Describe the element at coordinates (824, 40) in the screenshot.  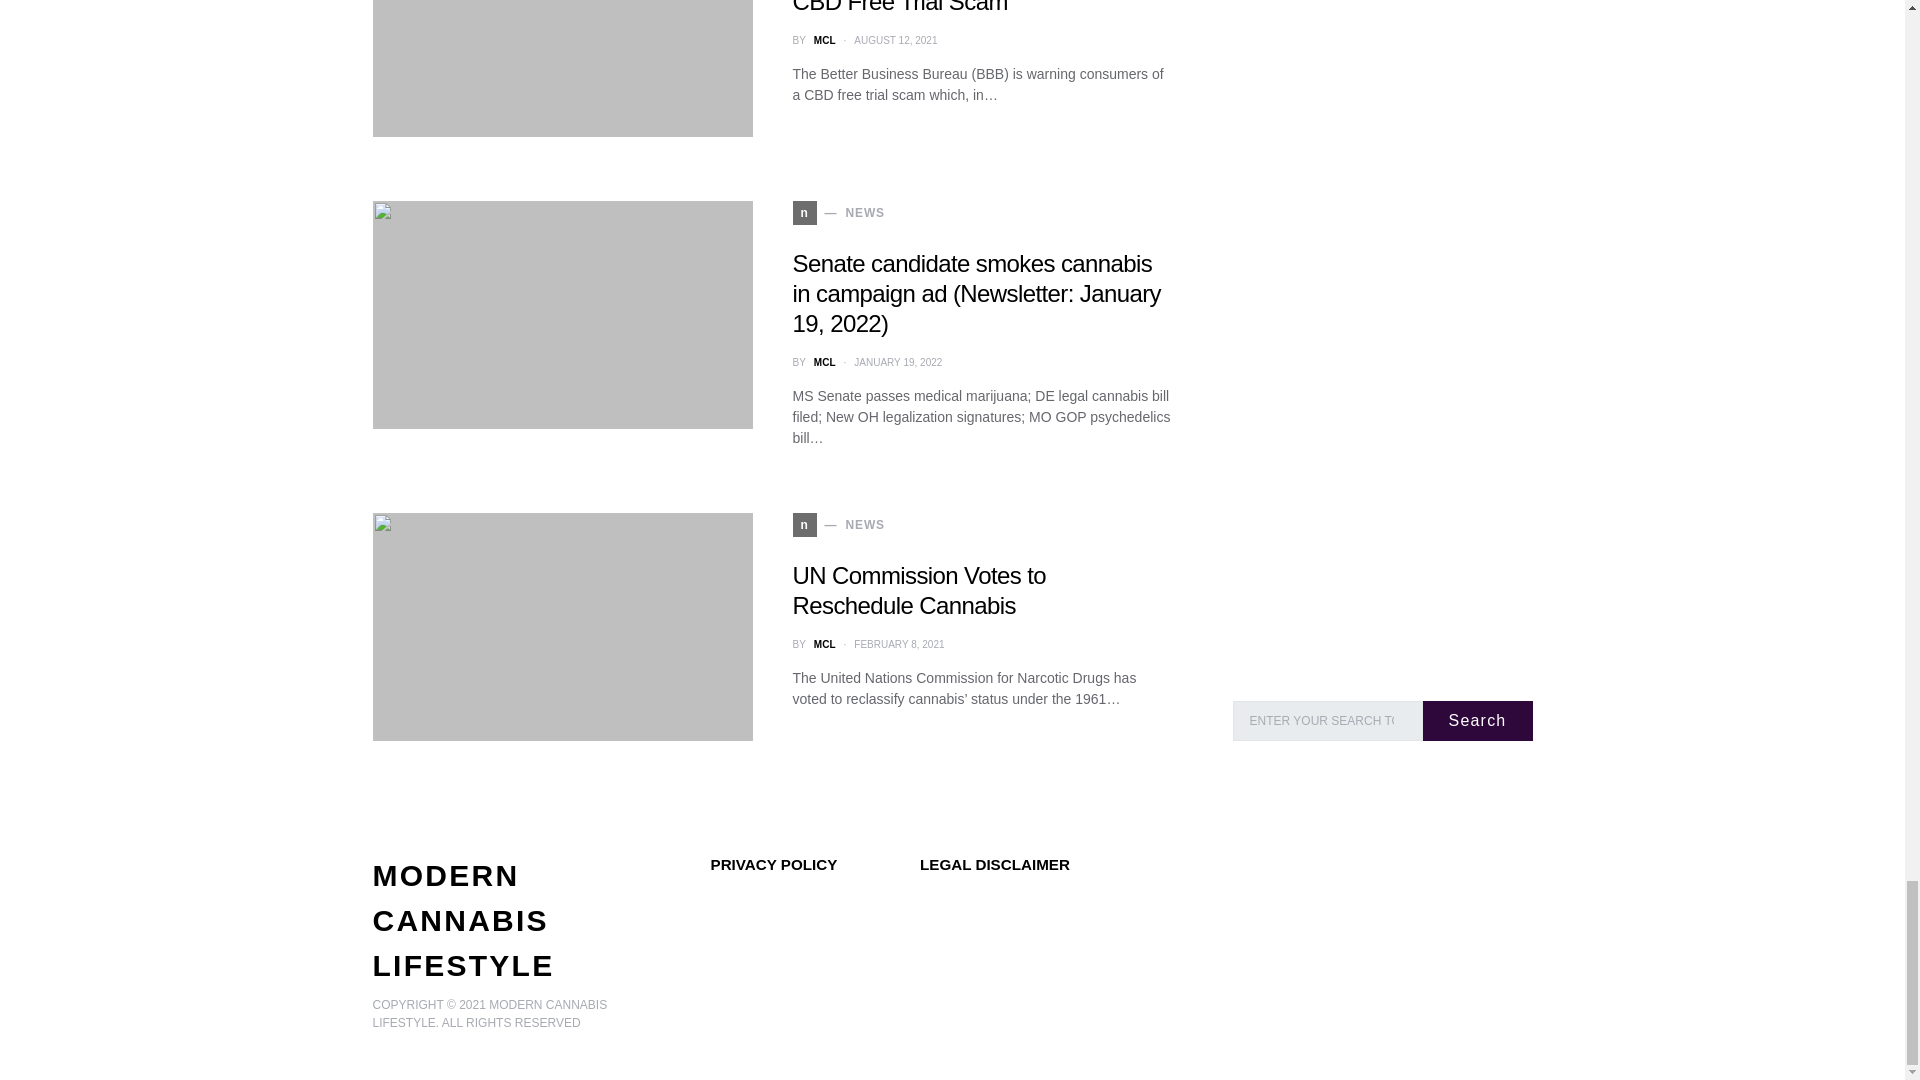
I see `View all posts by MCL` at that location.